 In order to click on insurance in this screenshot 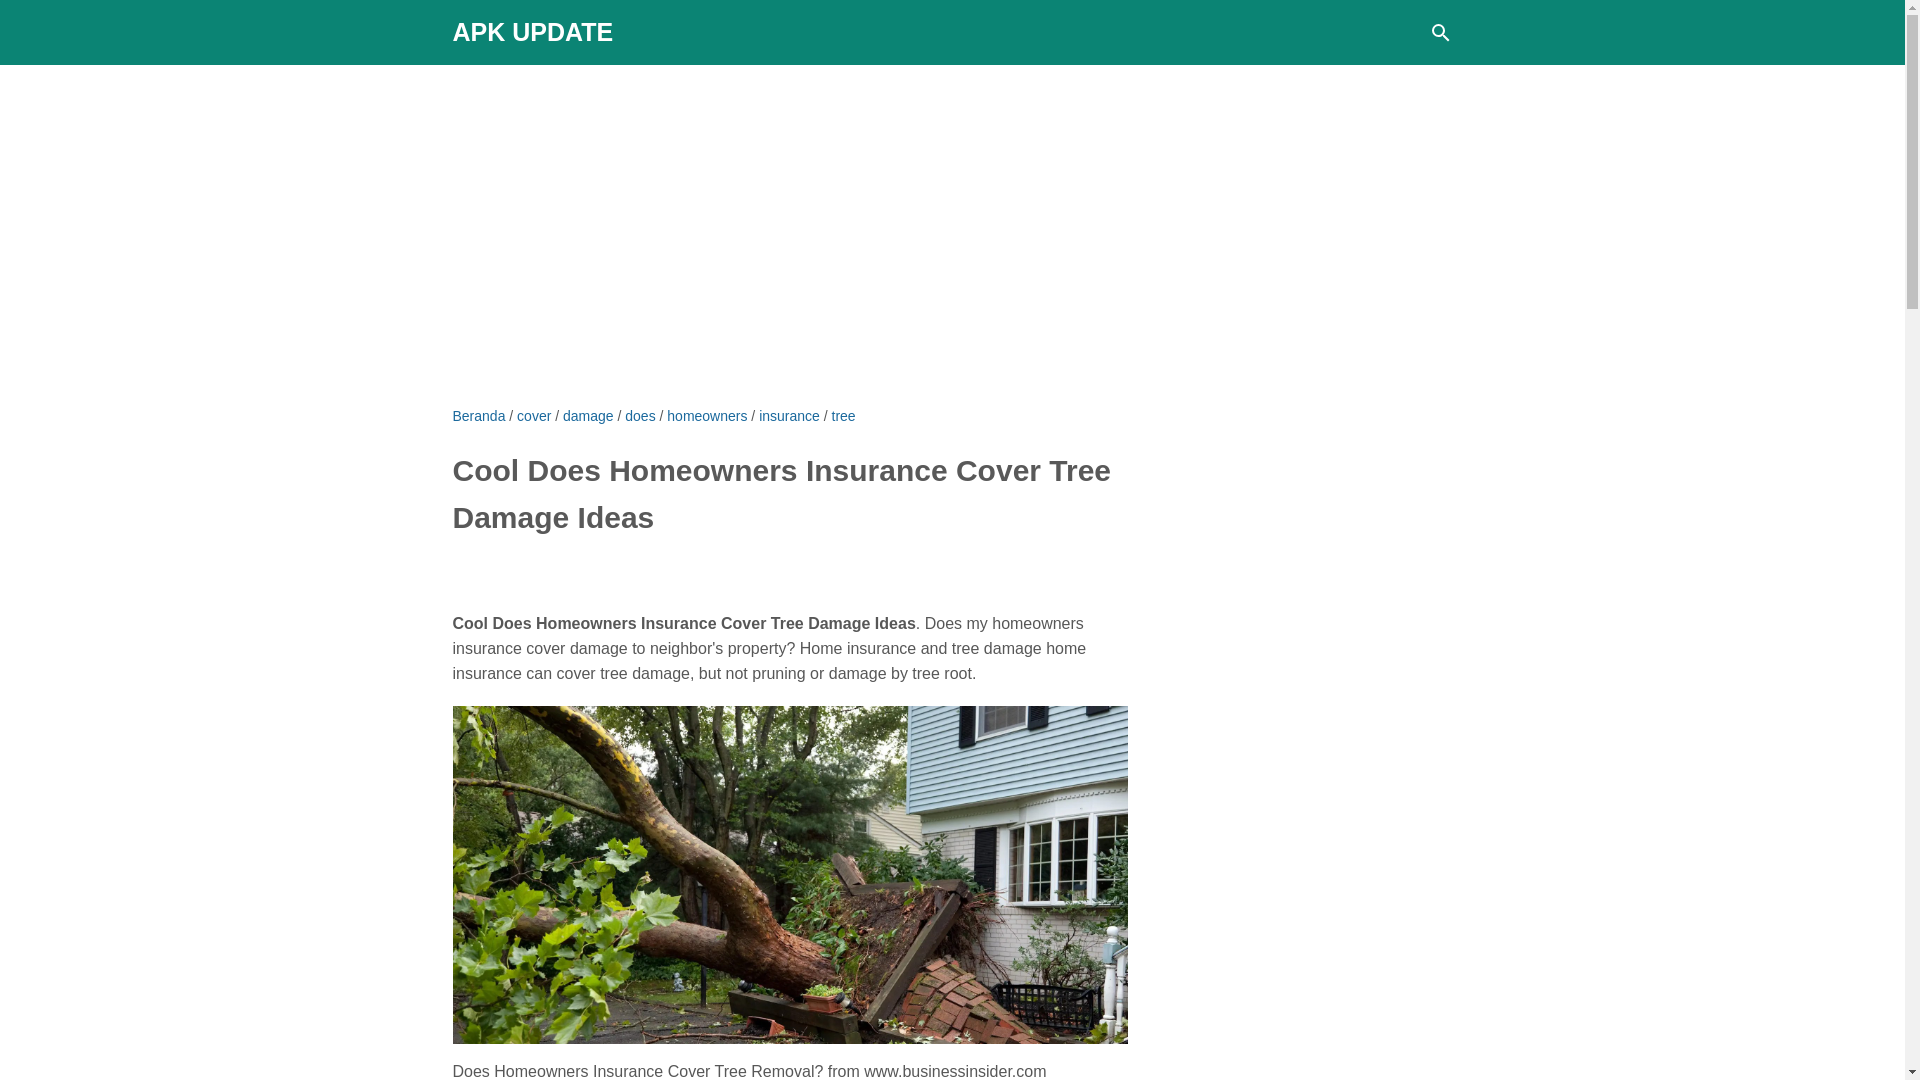, I will do `click(788, 416)`.